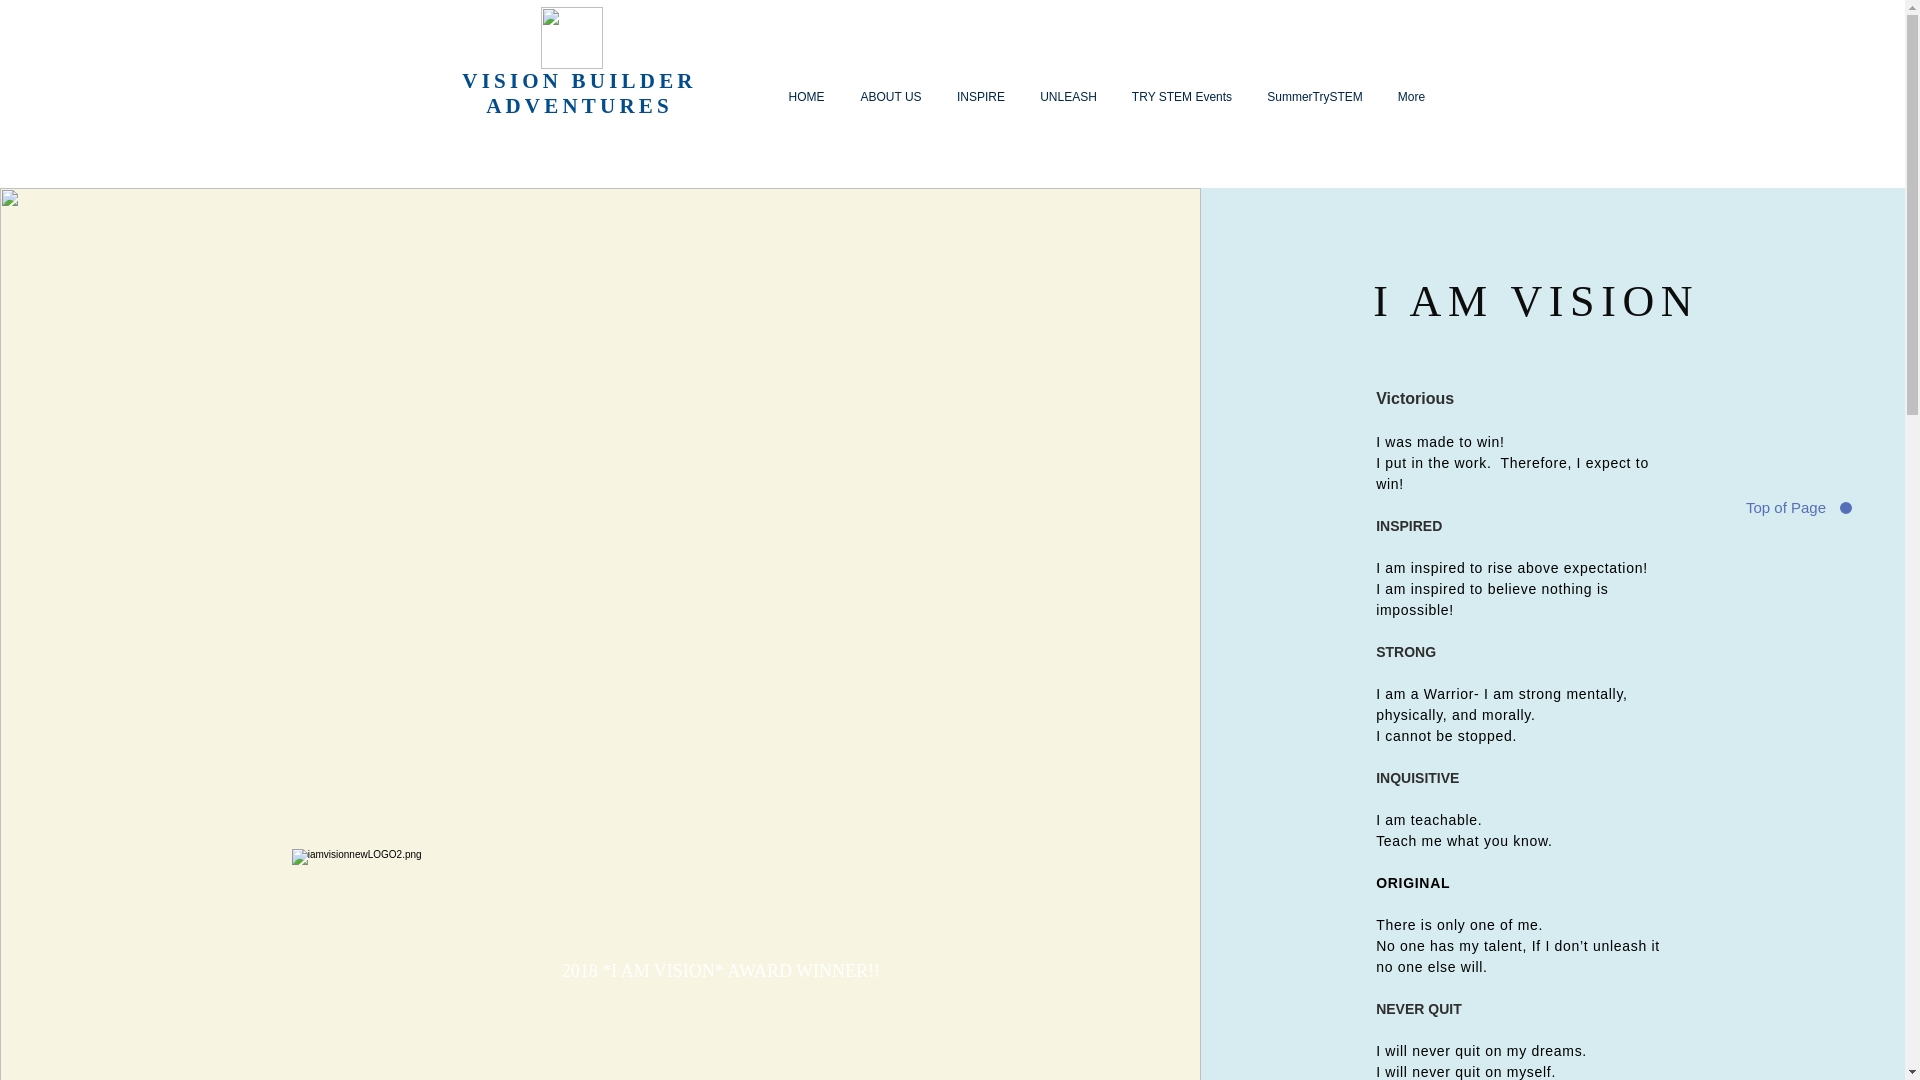 Image resolution: width=1920 pixels, height=1080 pixels. Describe the element at coordinates (982, 98) in the screenshot. I see `INSPIRE` at that location.